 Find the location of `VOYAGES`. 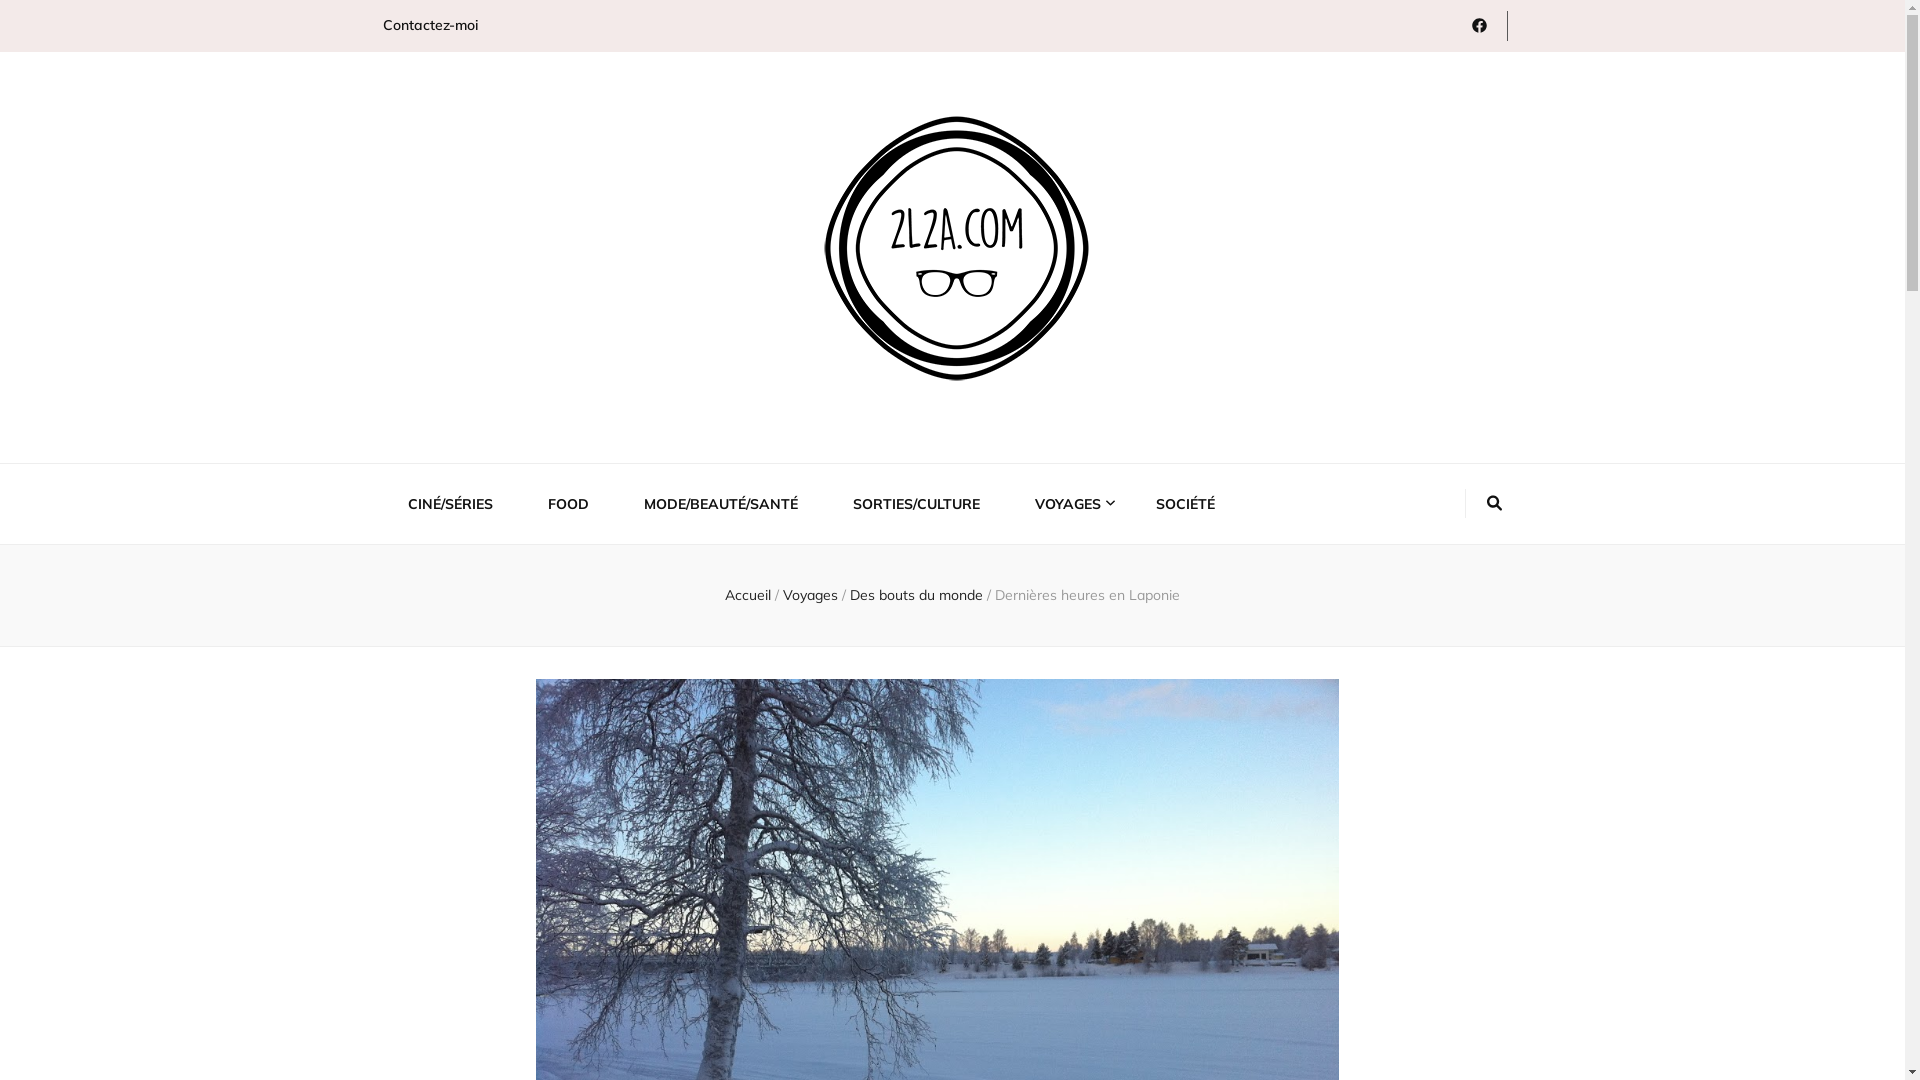

VOYAGES is located at coordinates (1067, 504).